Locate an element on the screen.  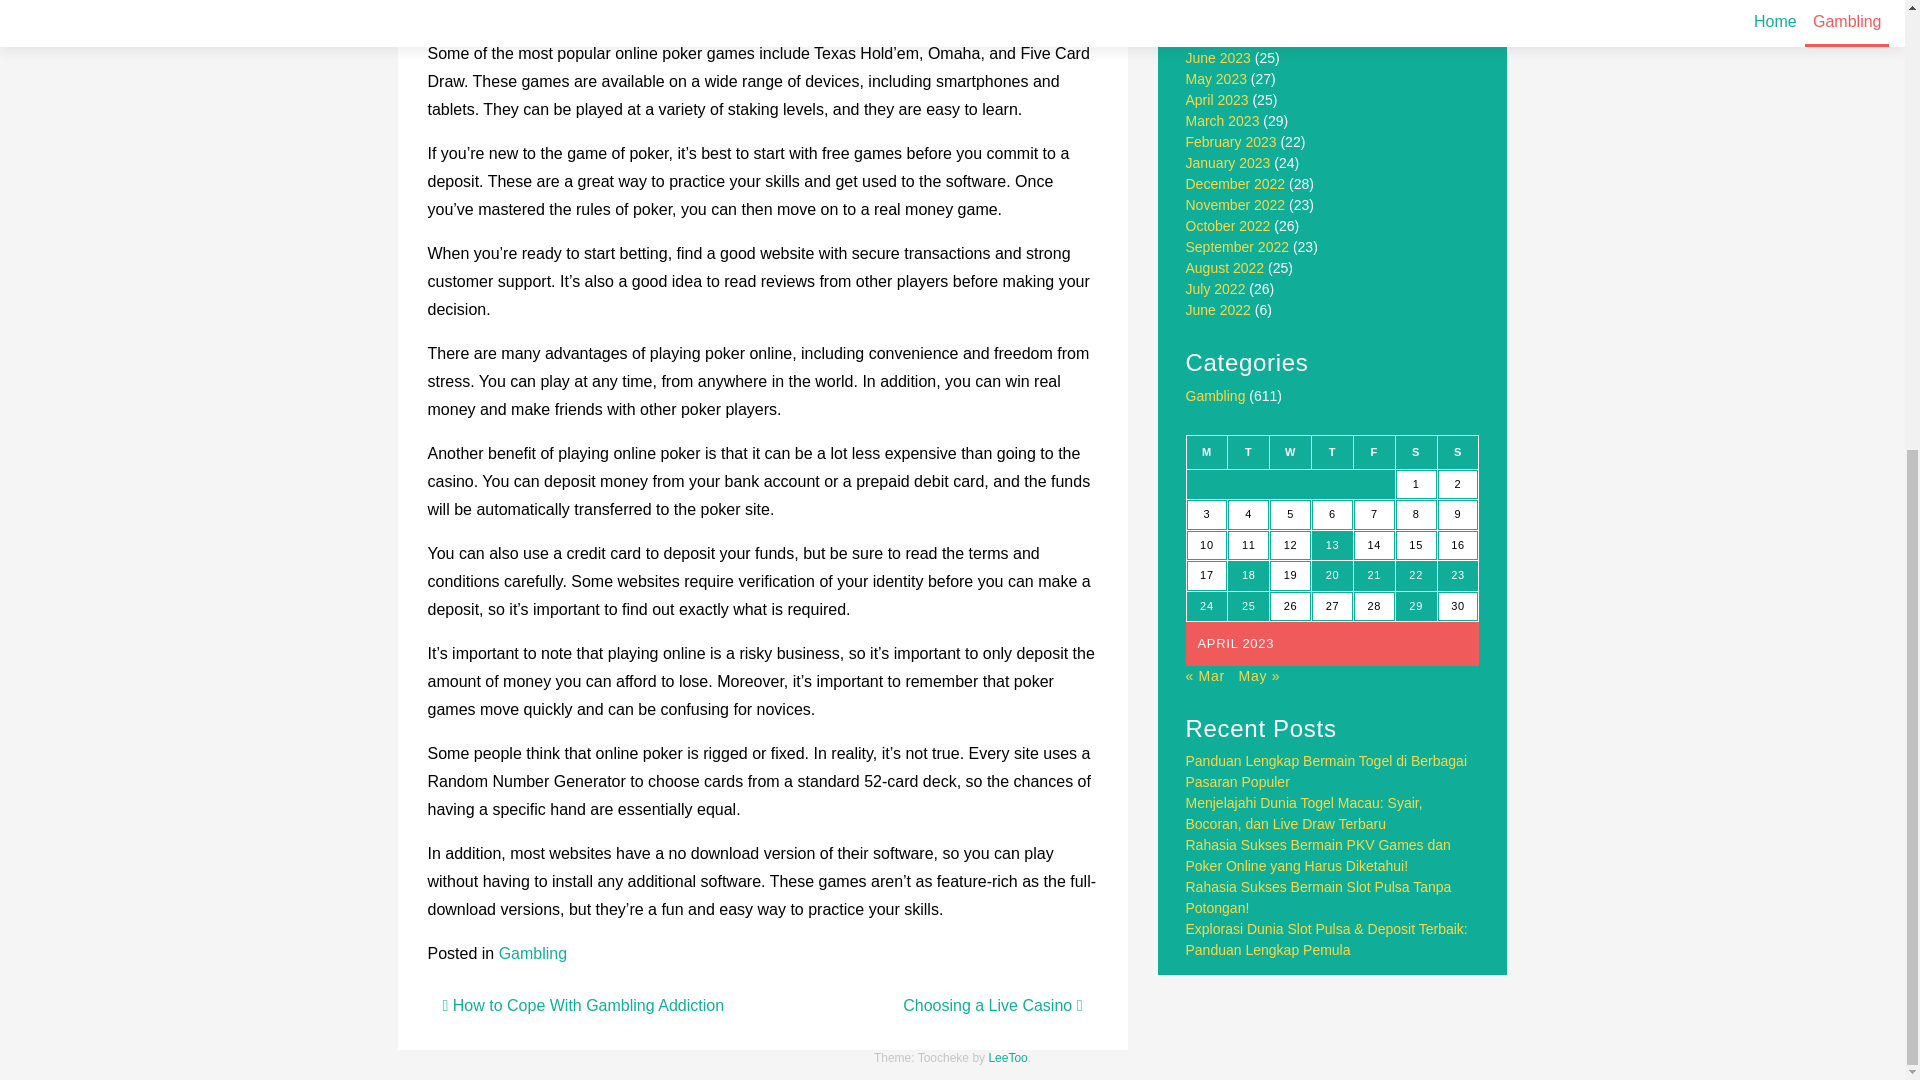
Sunday is located at coordinates (1457, 452).